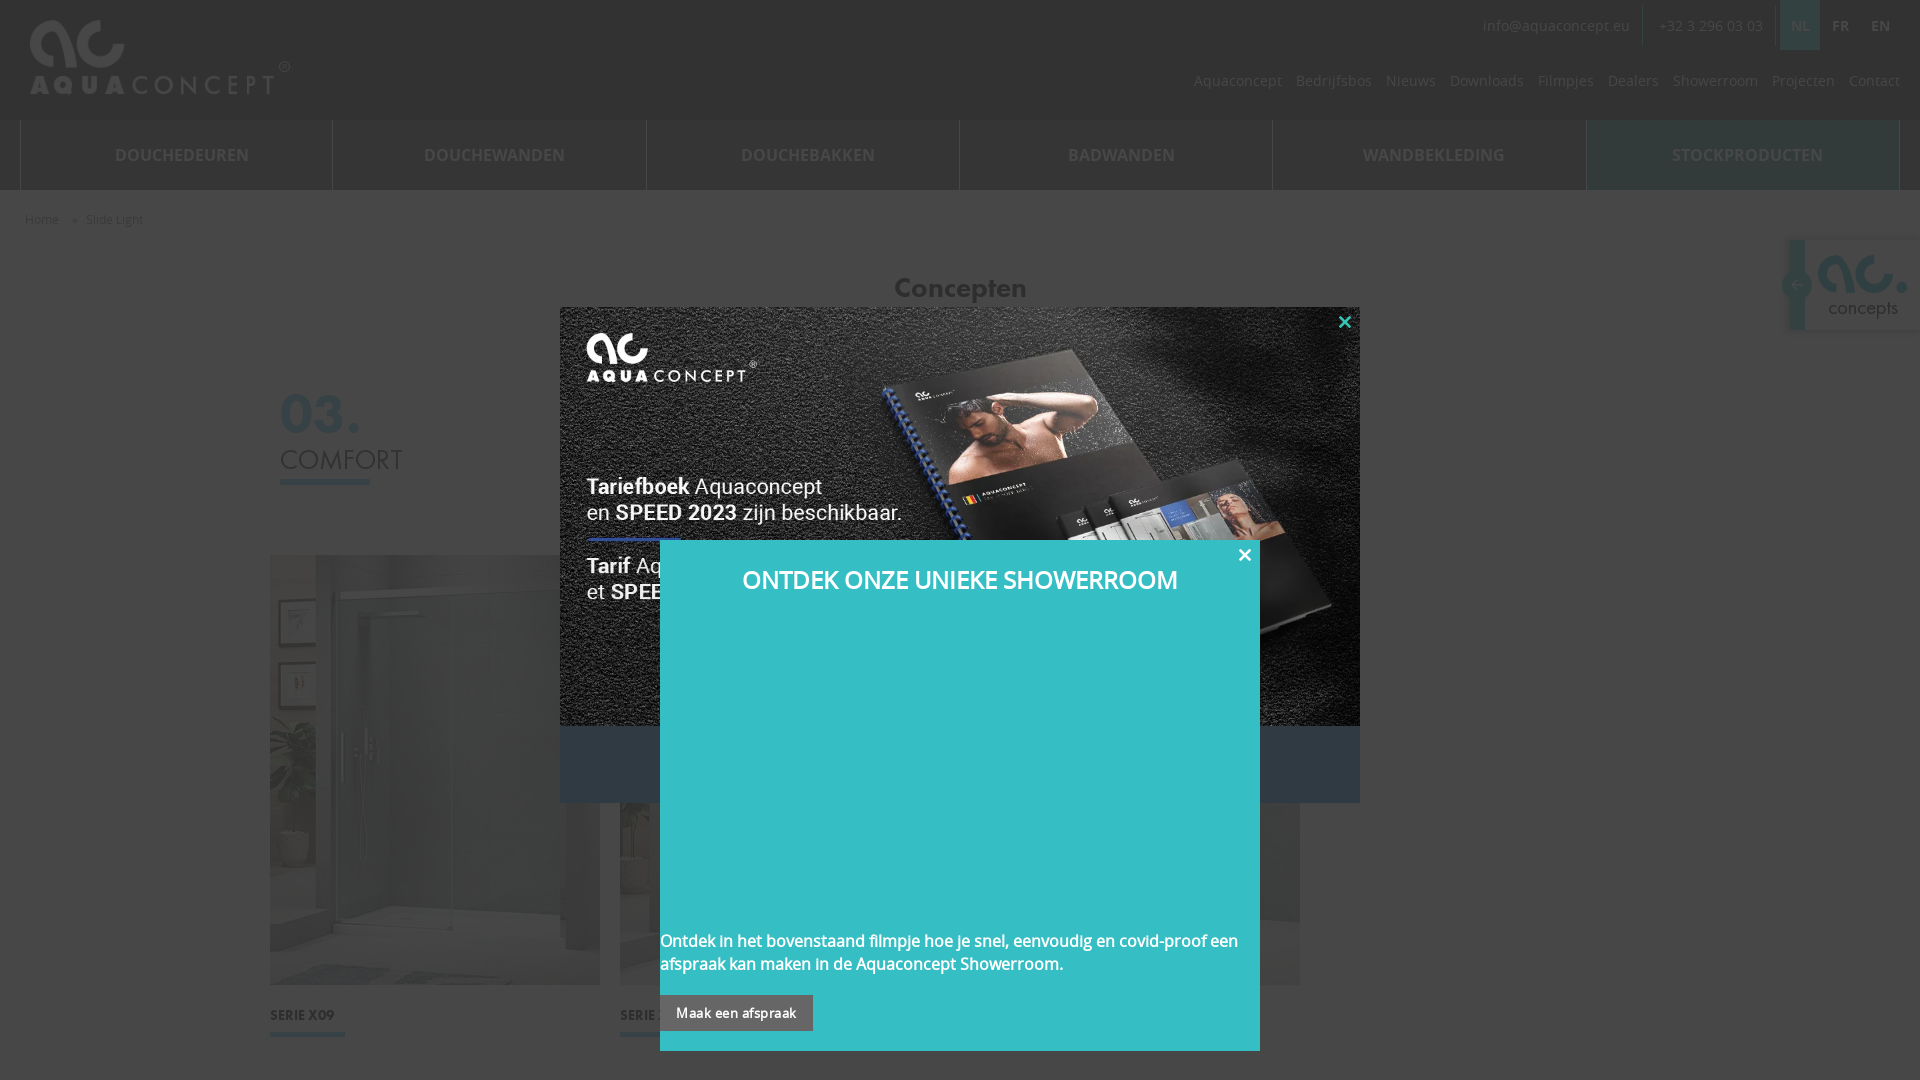 This screenshot has width=1920, height=1080. Describe the element at coordinates (1238, 86) in the screenshot. I see `Aquaconcept` at that location.